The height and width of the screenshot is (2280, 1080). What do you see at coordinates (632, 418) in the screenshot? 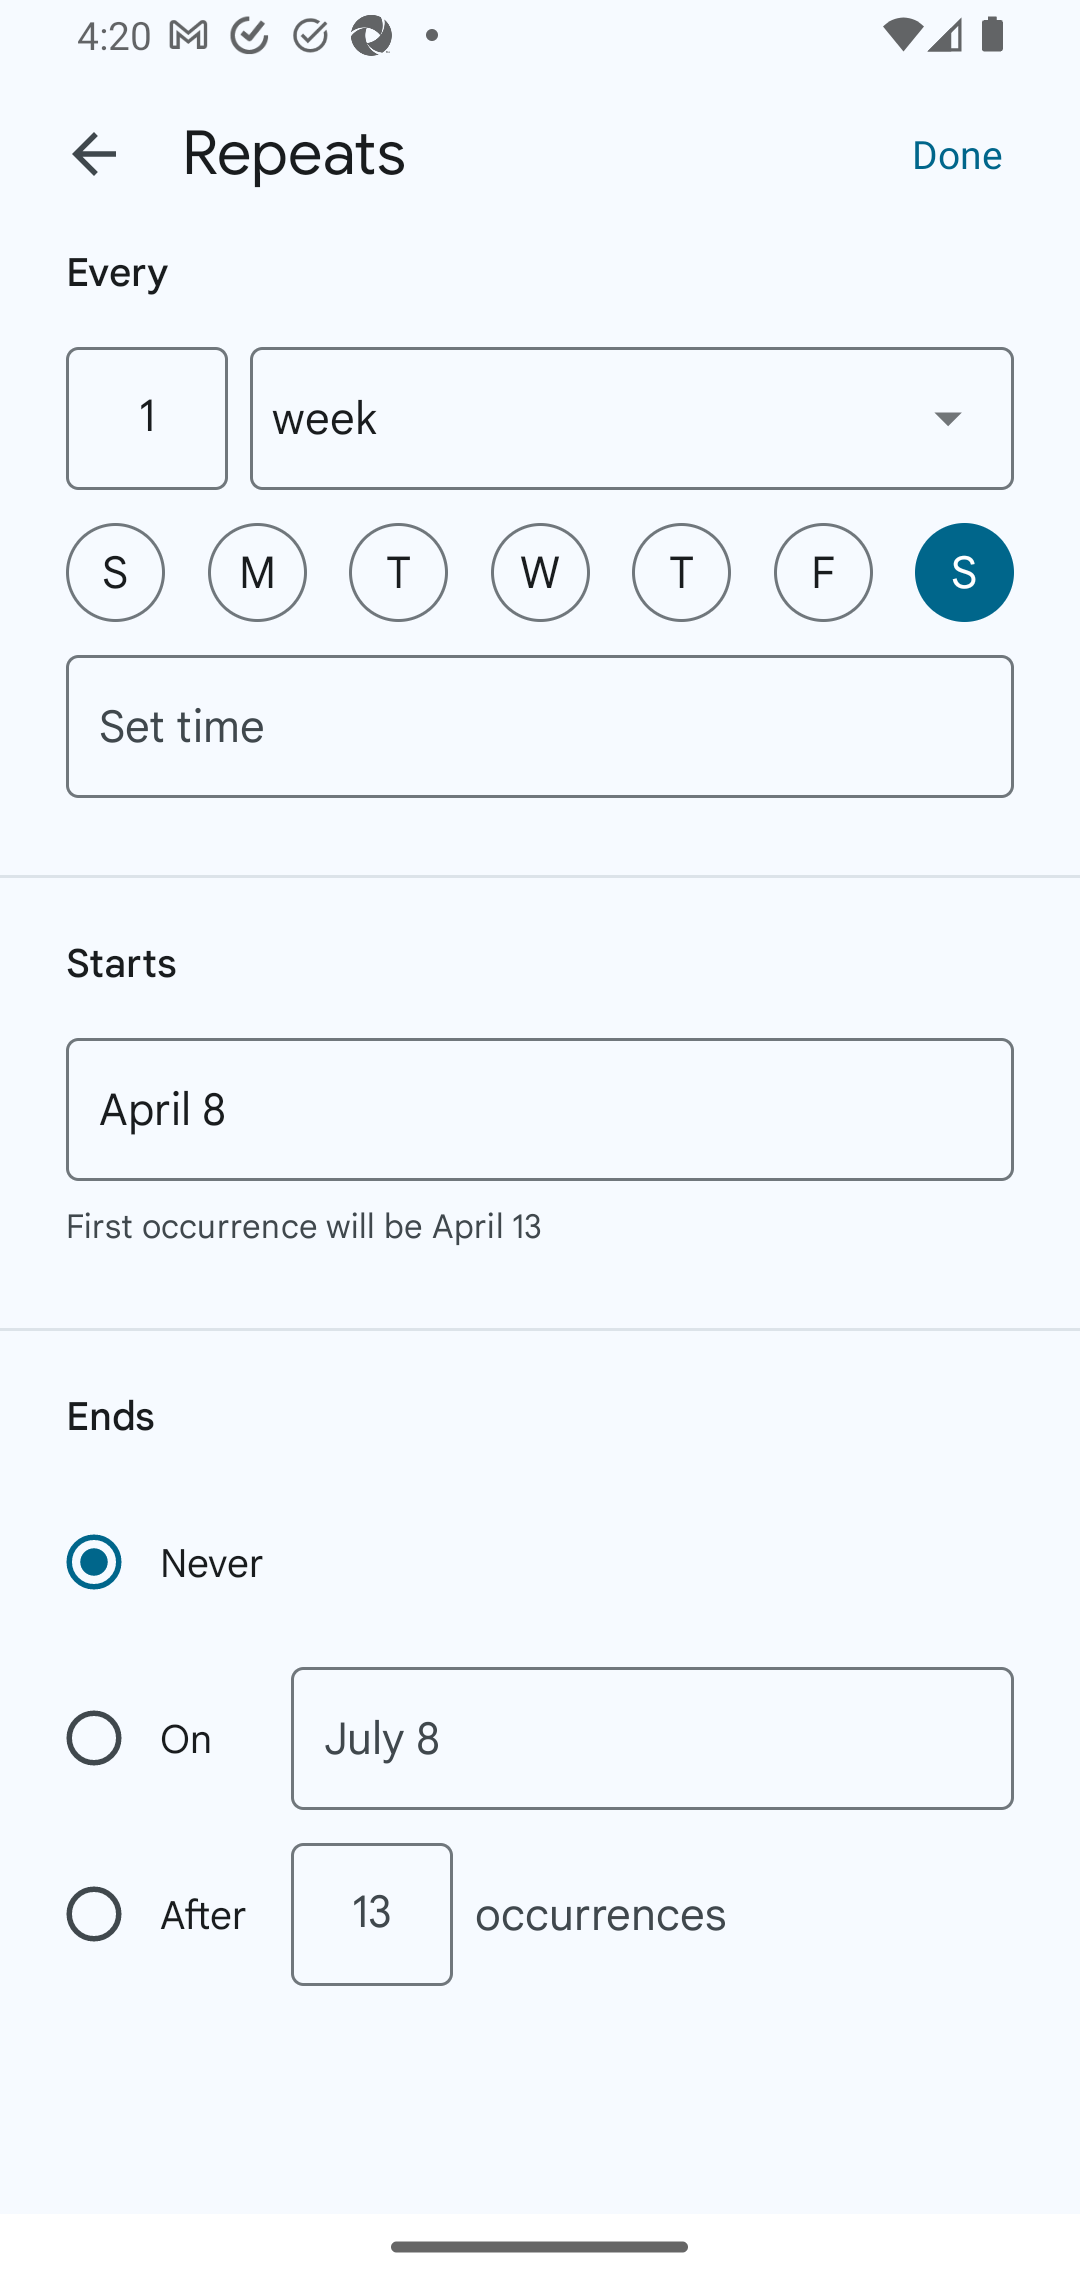
I see `week` at bounding box center [632, 418].